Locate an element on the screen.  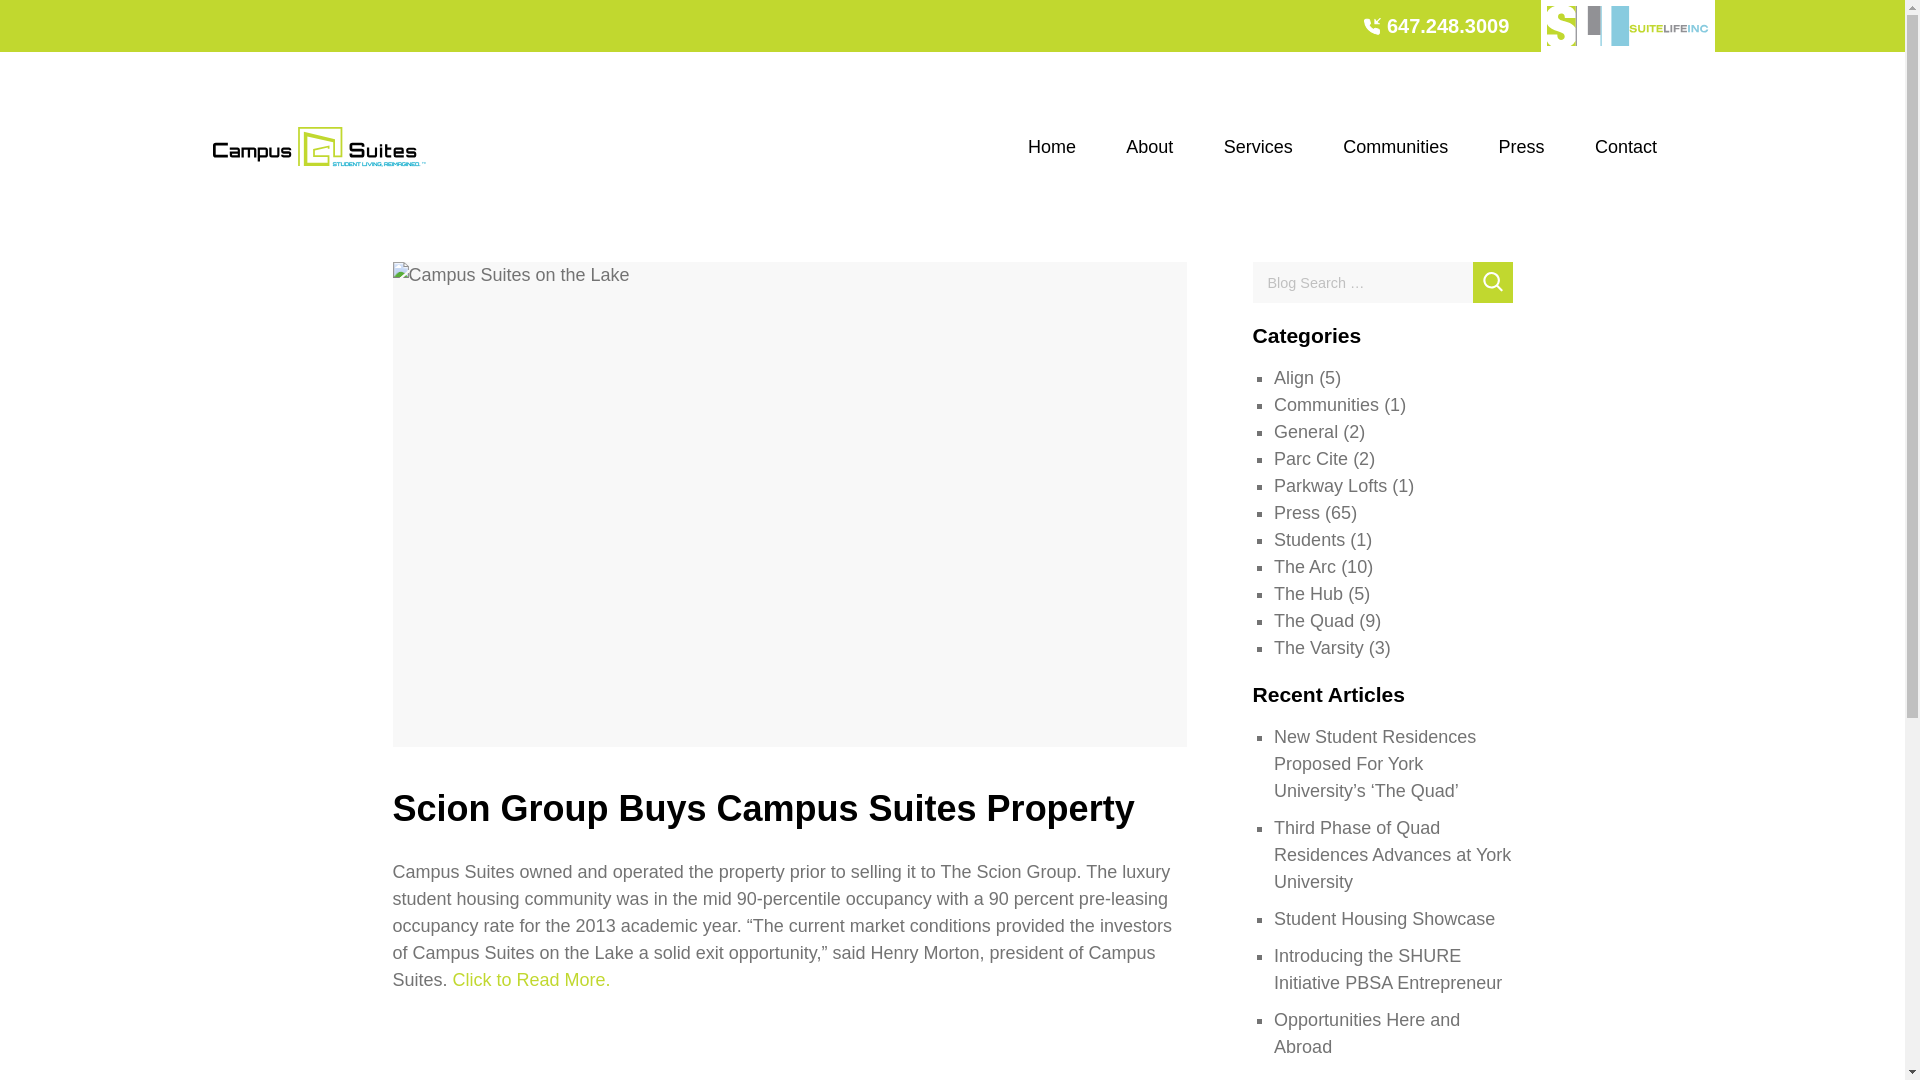
Student Housing Showcase is located at coordinates (1384, 918).